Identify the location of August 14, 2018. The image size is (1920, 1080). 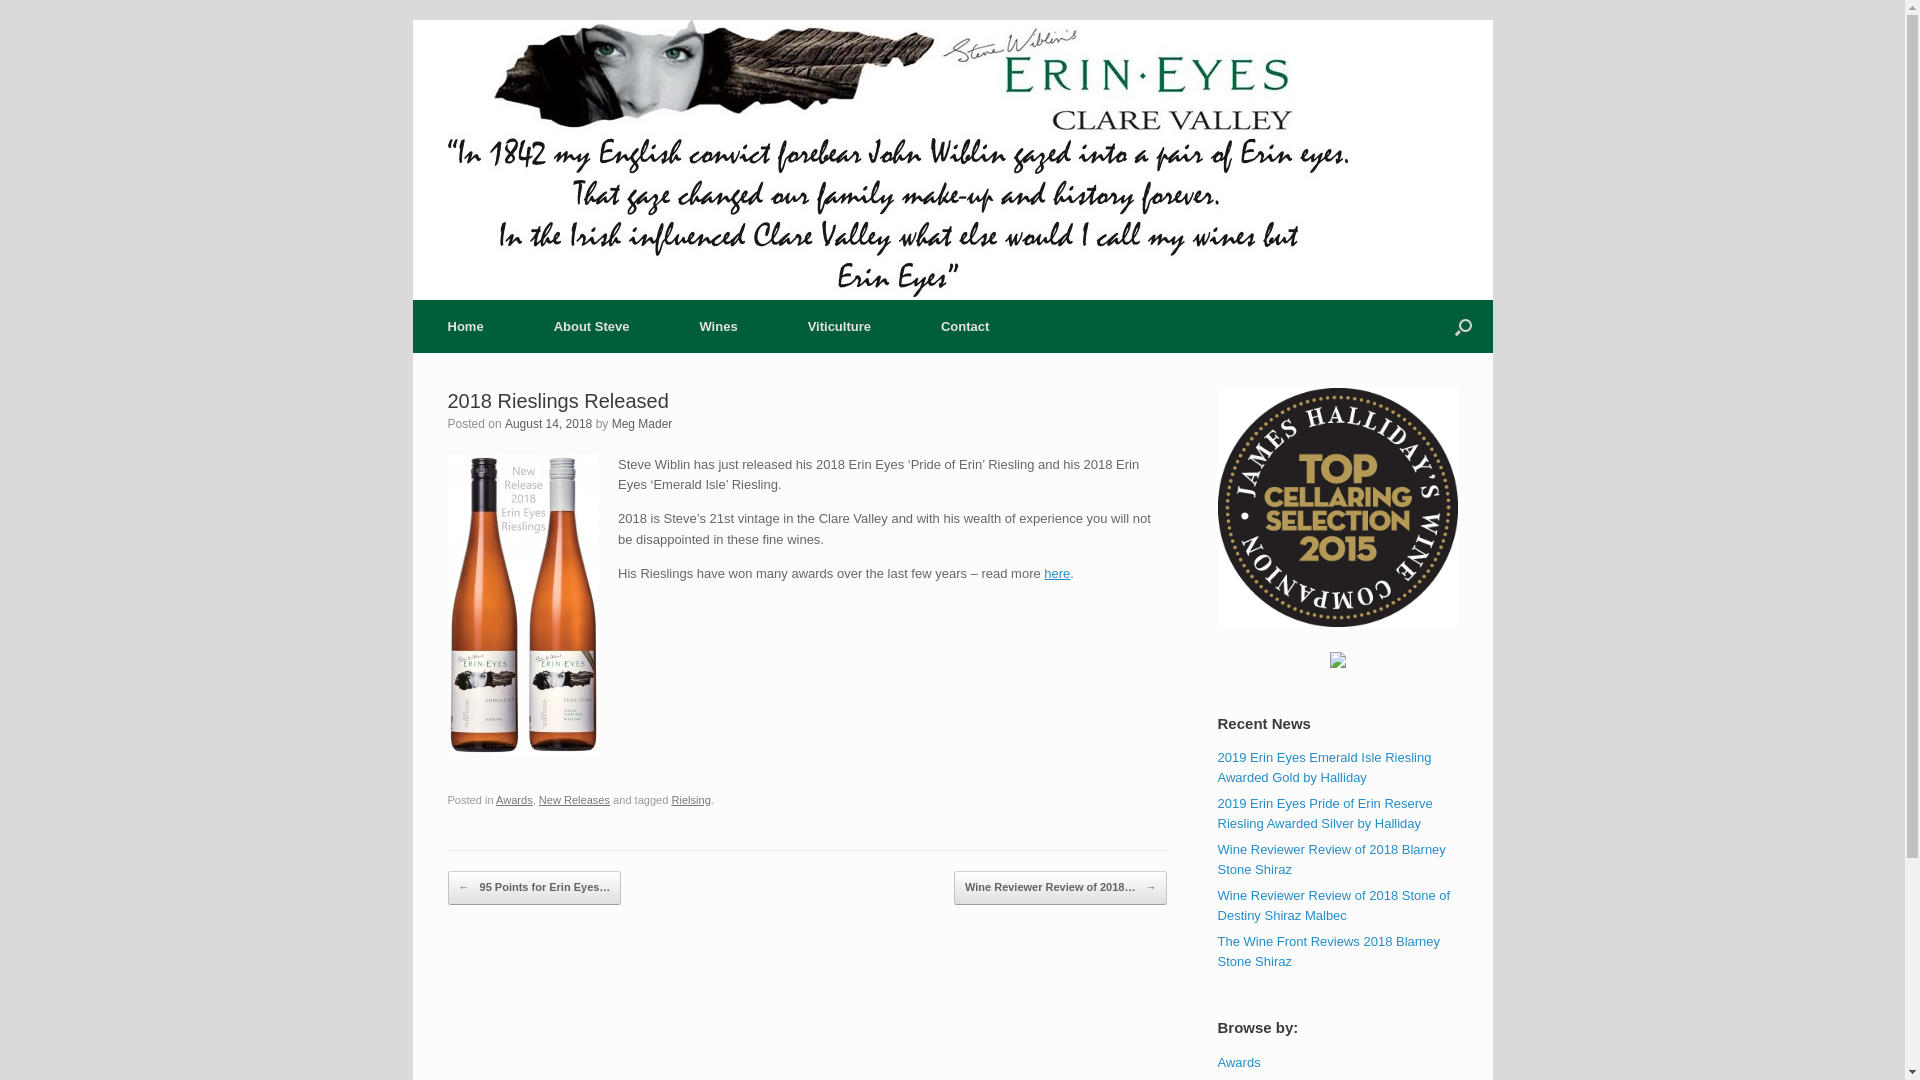
(548, 424).